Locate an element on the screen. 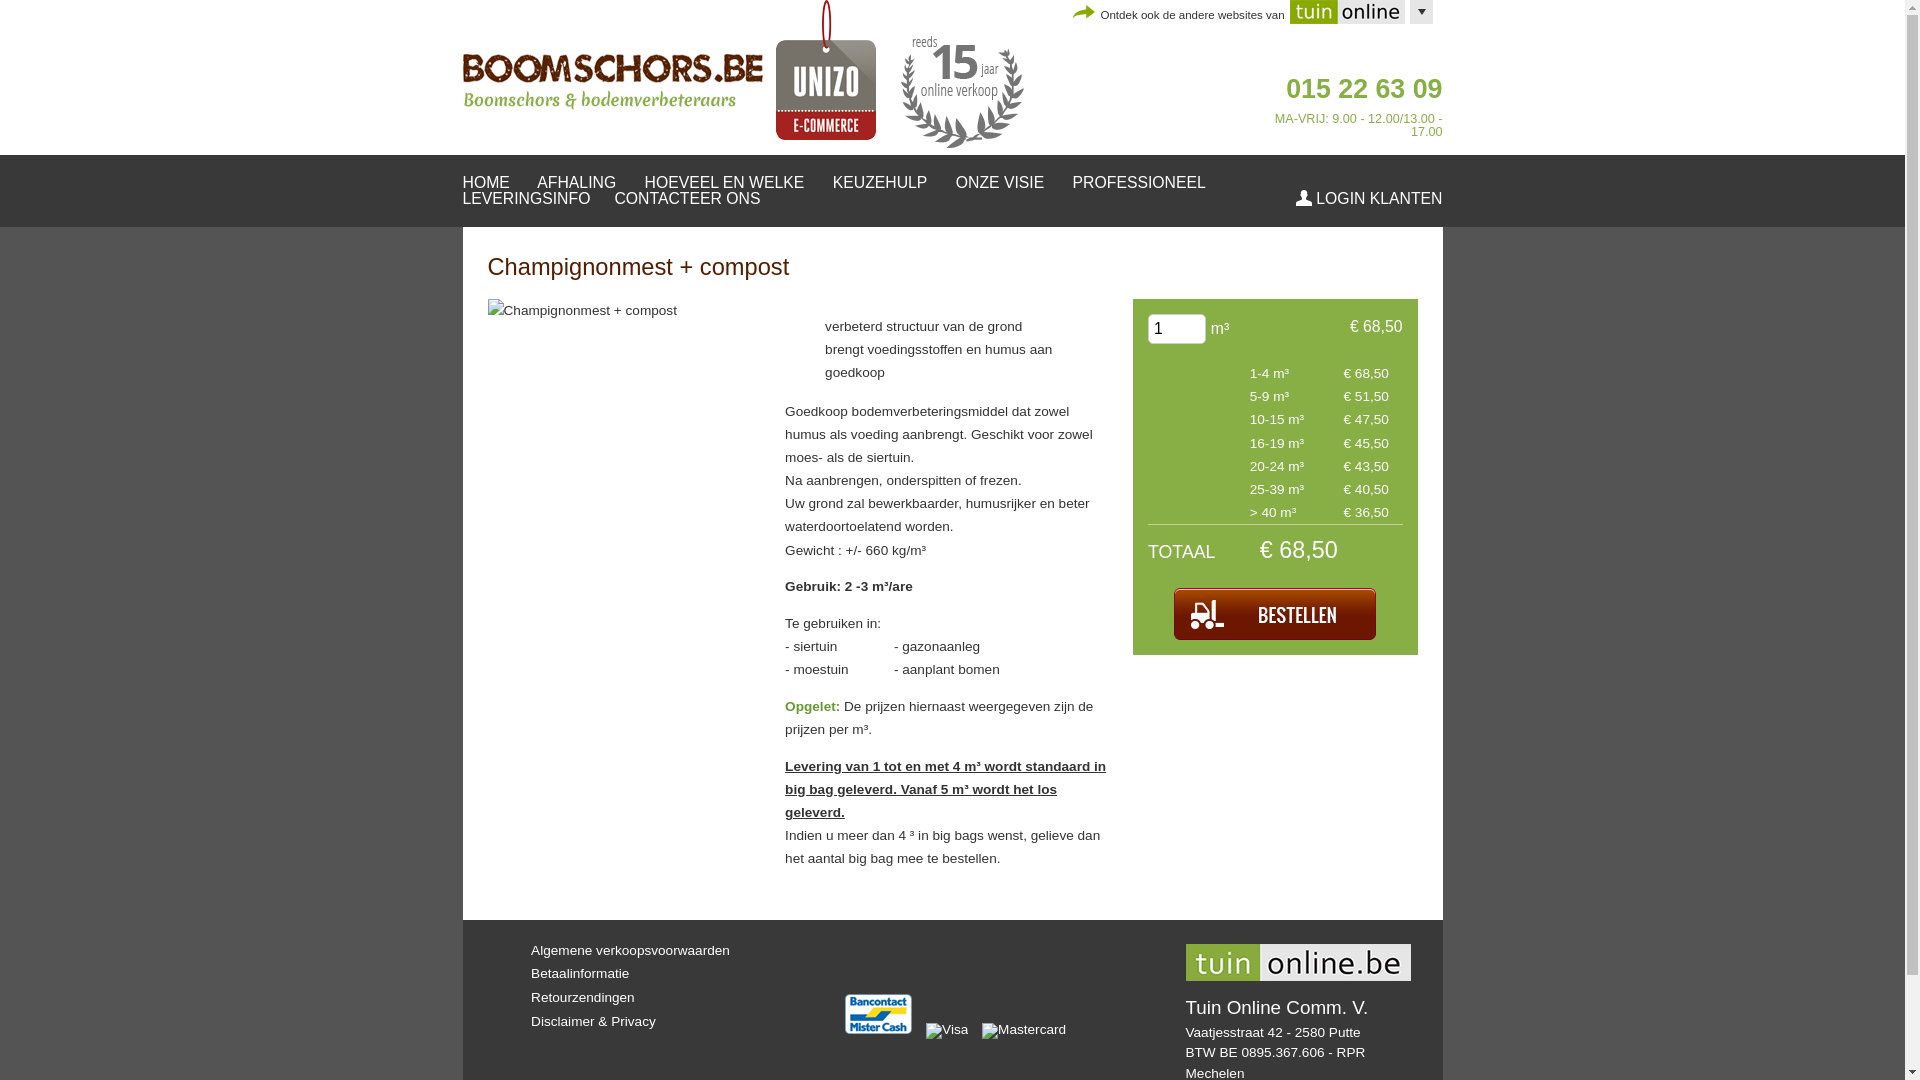 Image resolution: width=1920 pixels, height=1080 pixels. ONZE VISIE is located at coordinates (1000, 182).